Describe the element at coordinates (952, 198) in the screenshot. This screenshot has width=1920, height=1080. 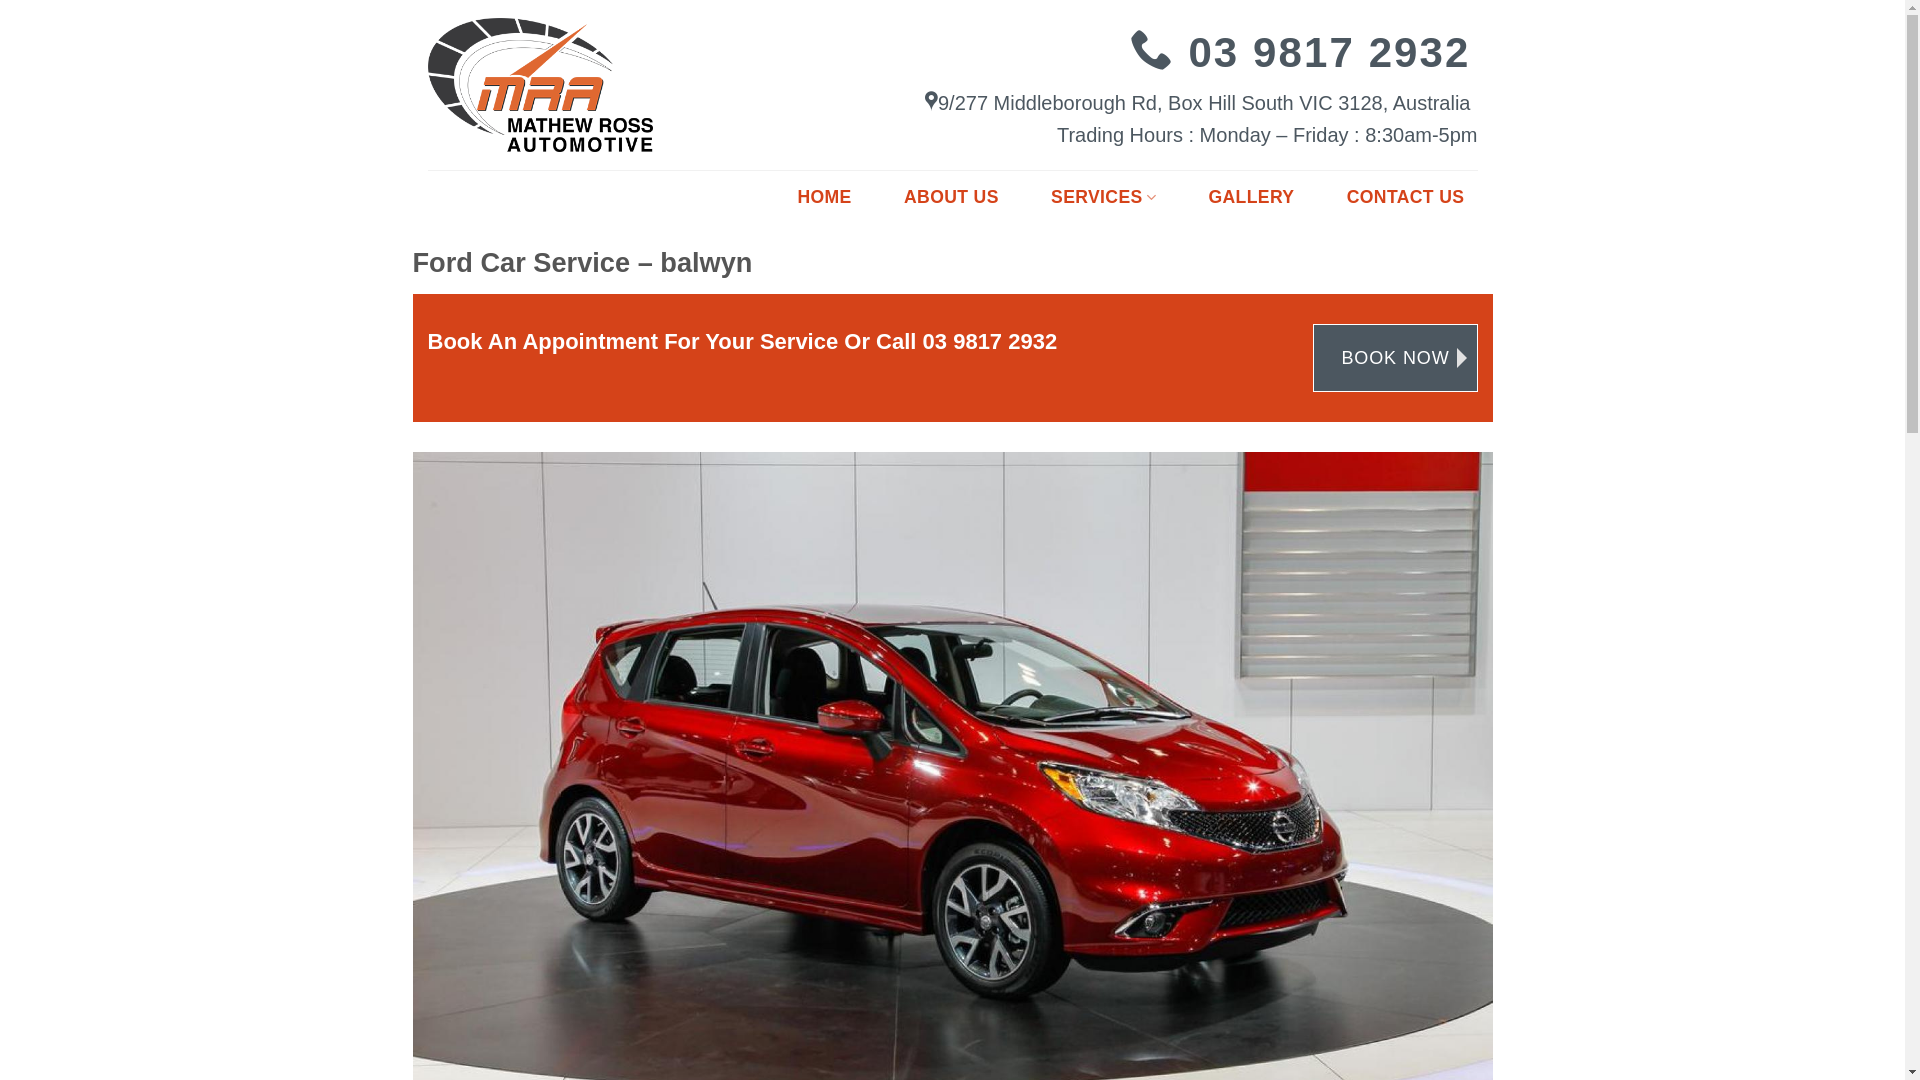
I see `ABOUT US` at that location.